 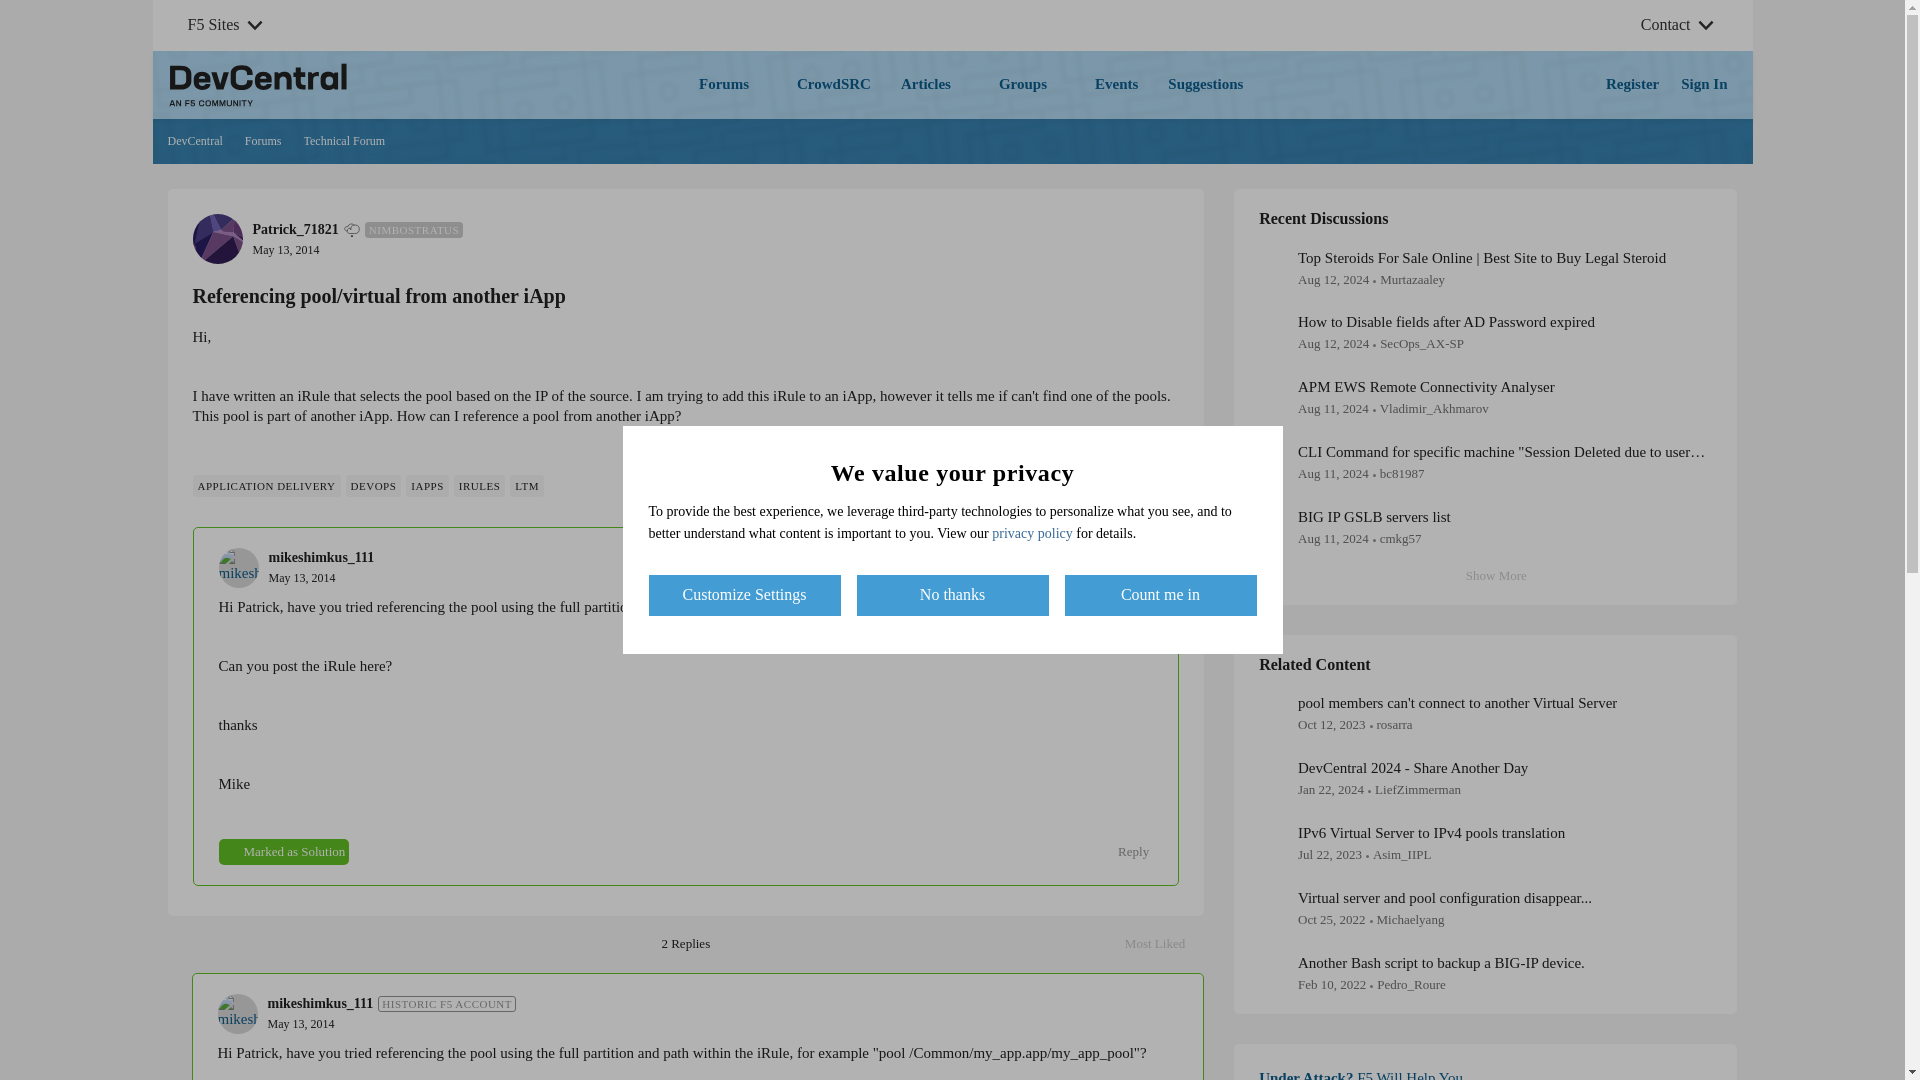 I want to click on LTM, so click(x=526, y=486).